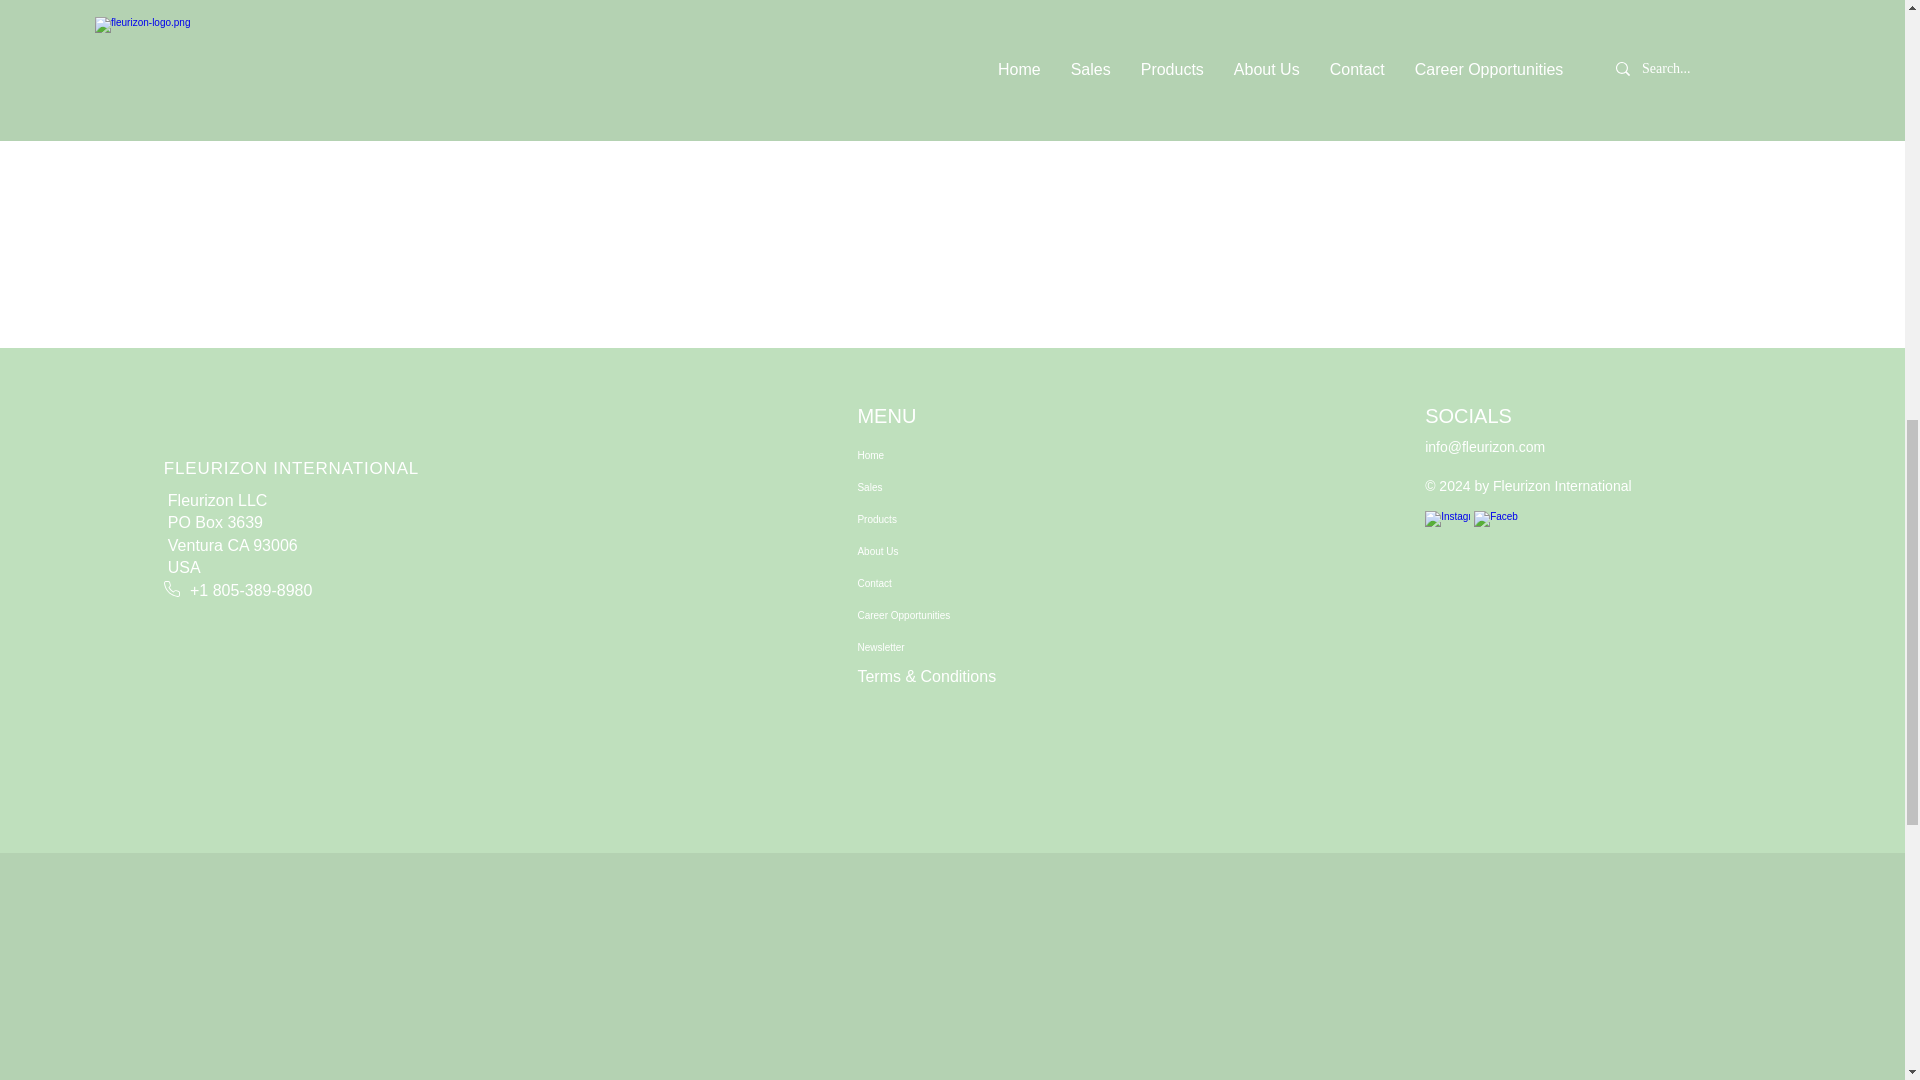  What do you see at coordinates (950, 488) in the screenshot?
I see `Sales` at bounding box center [950, 488].